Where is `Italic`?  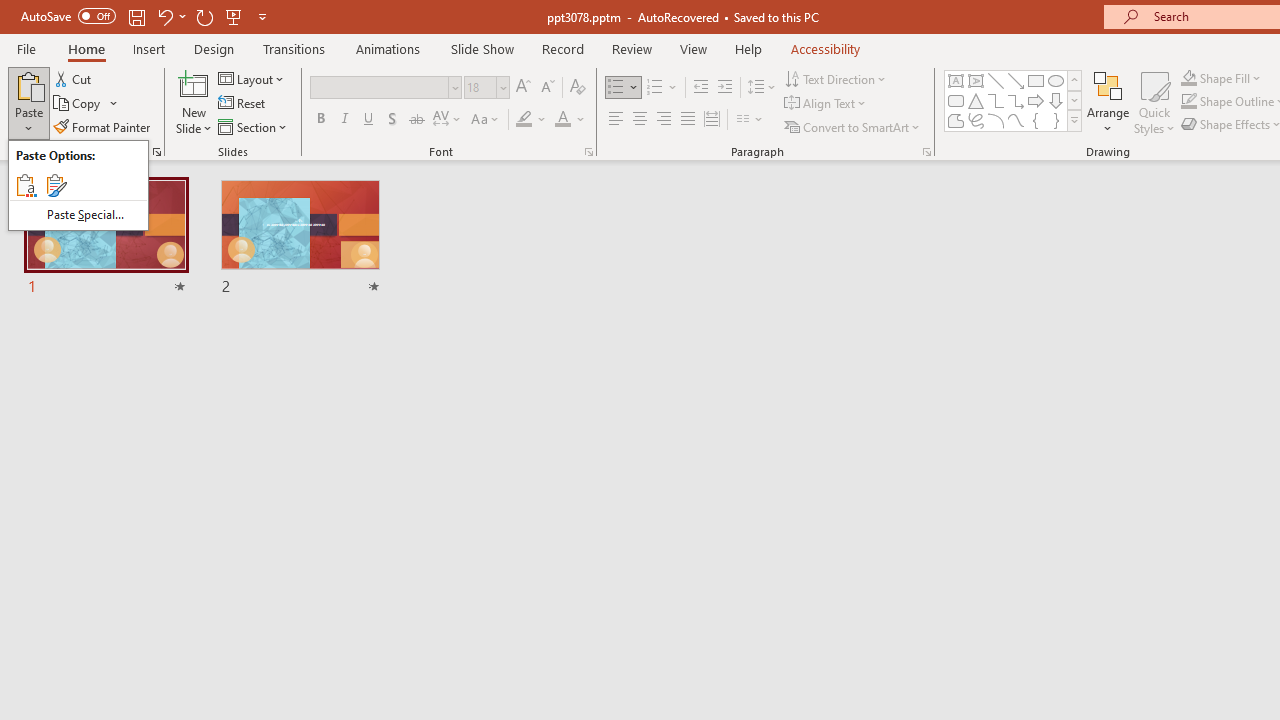 Italic is located at coordinates (344, 120).